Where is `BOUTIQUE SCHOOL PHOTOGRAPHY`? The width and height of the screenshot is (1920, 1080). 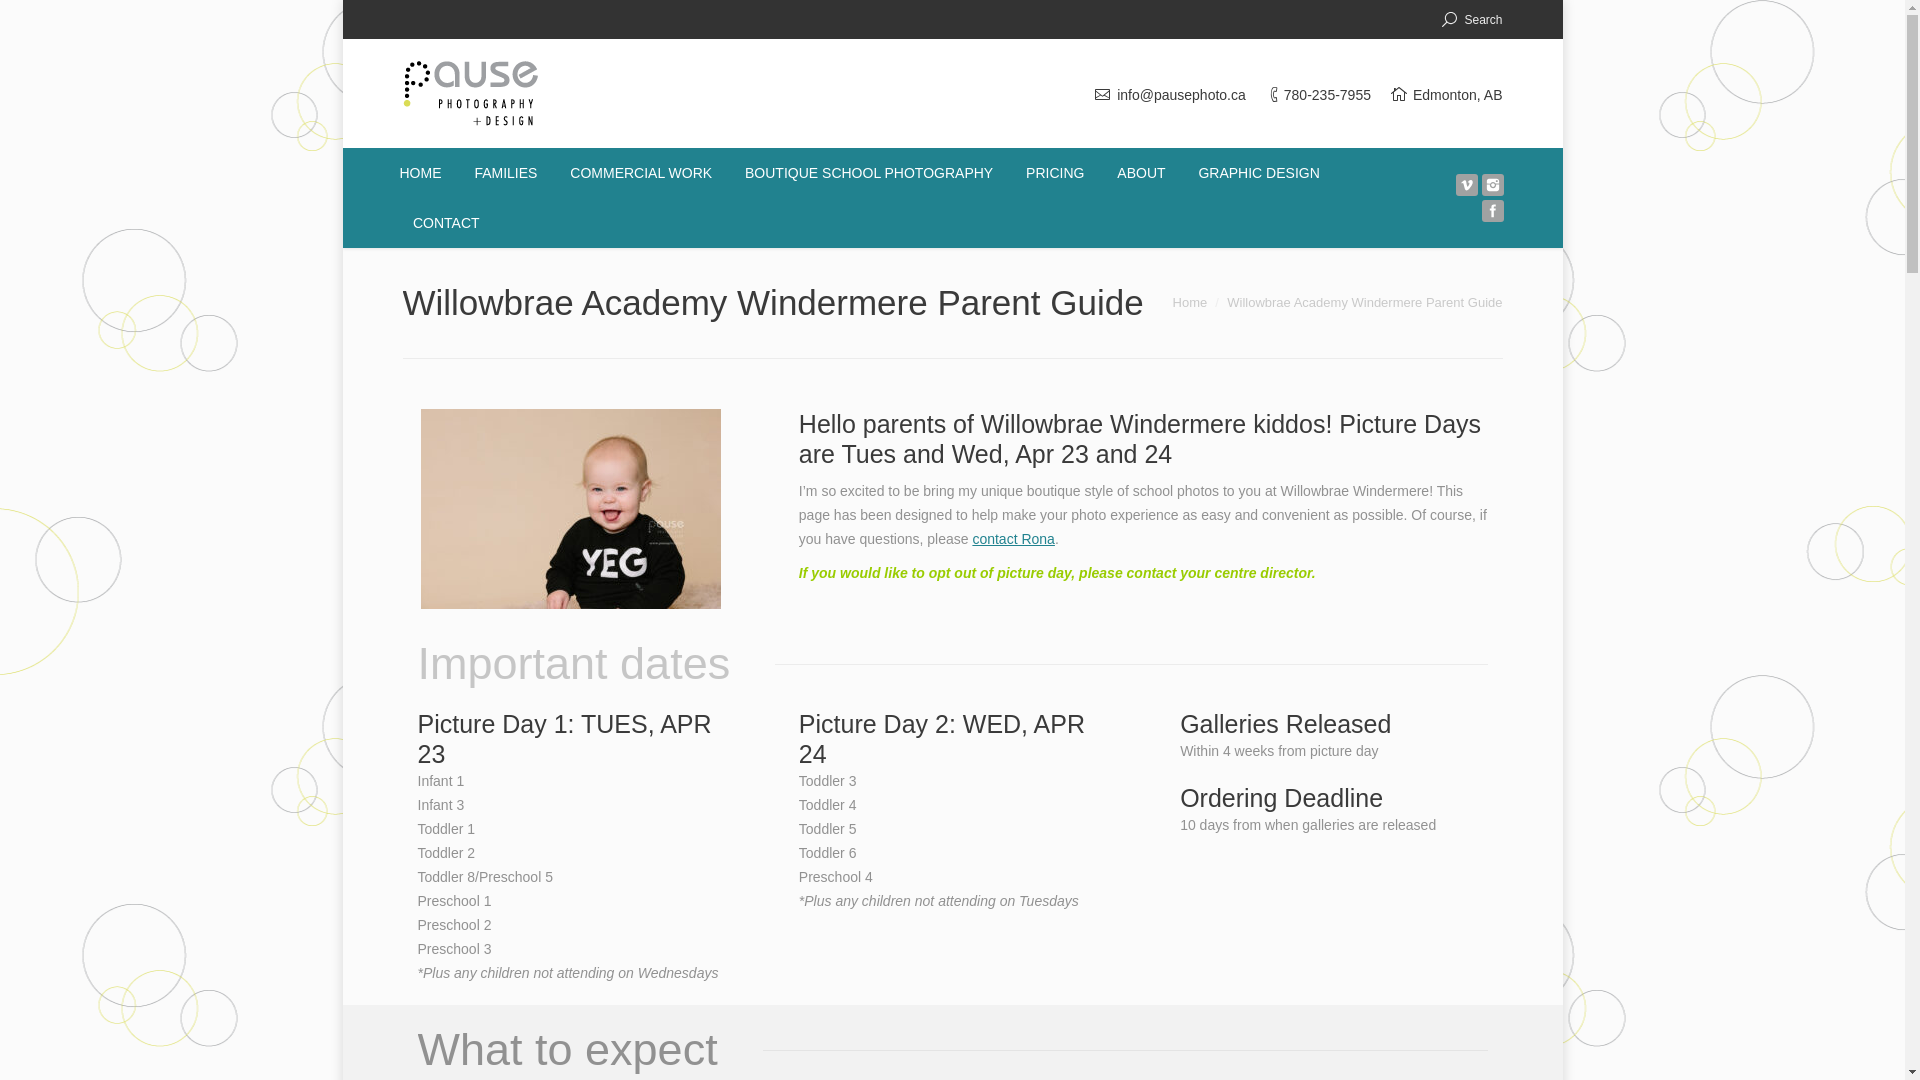 BOUTIQUE SCHOOL PHOTOGRAPHY is located at coordinates (869, 174).